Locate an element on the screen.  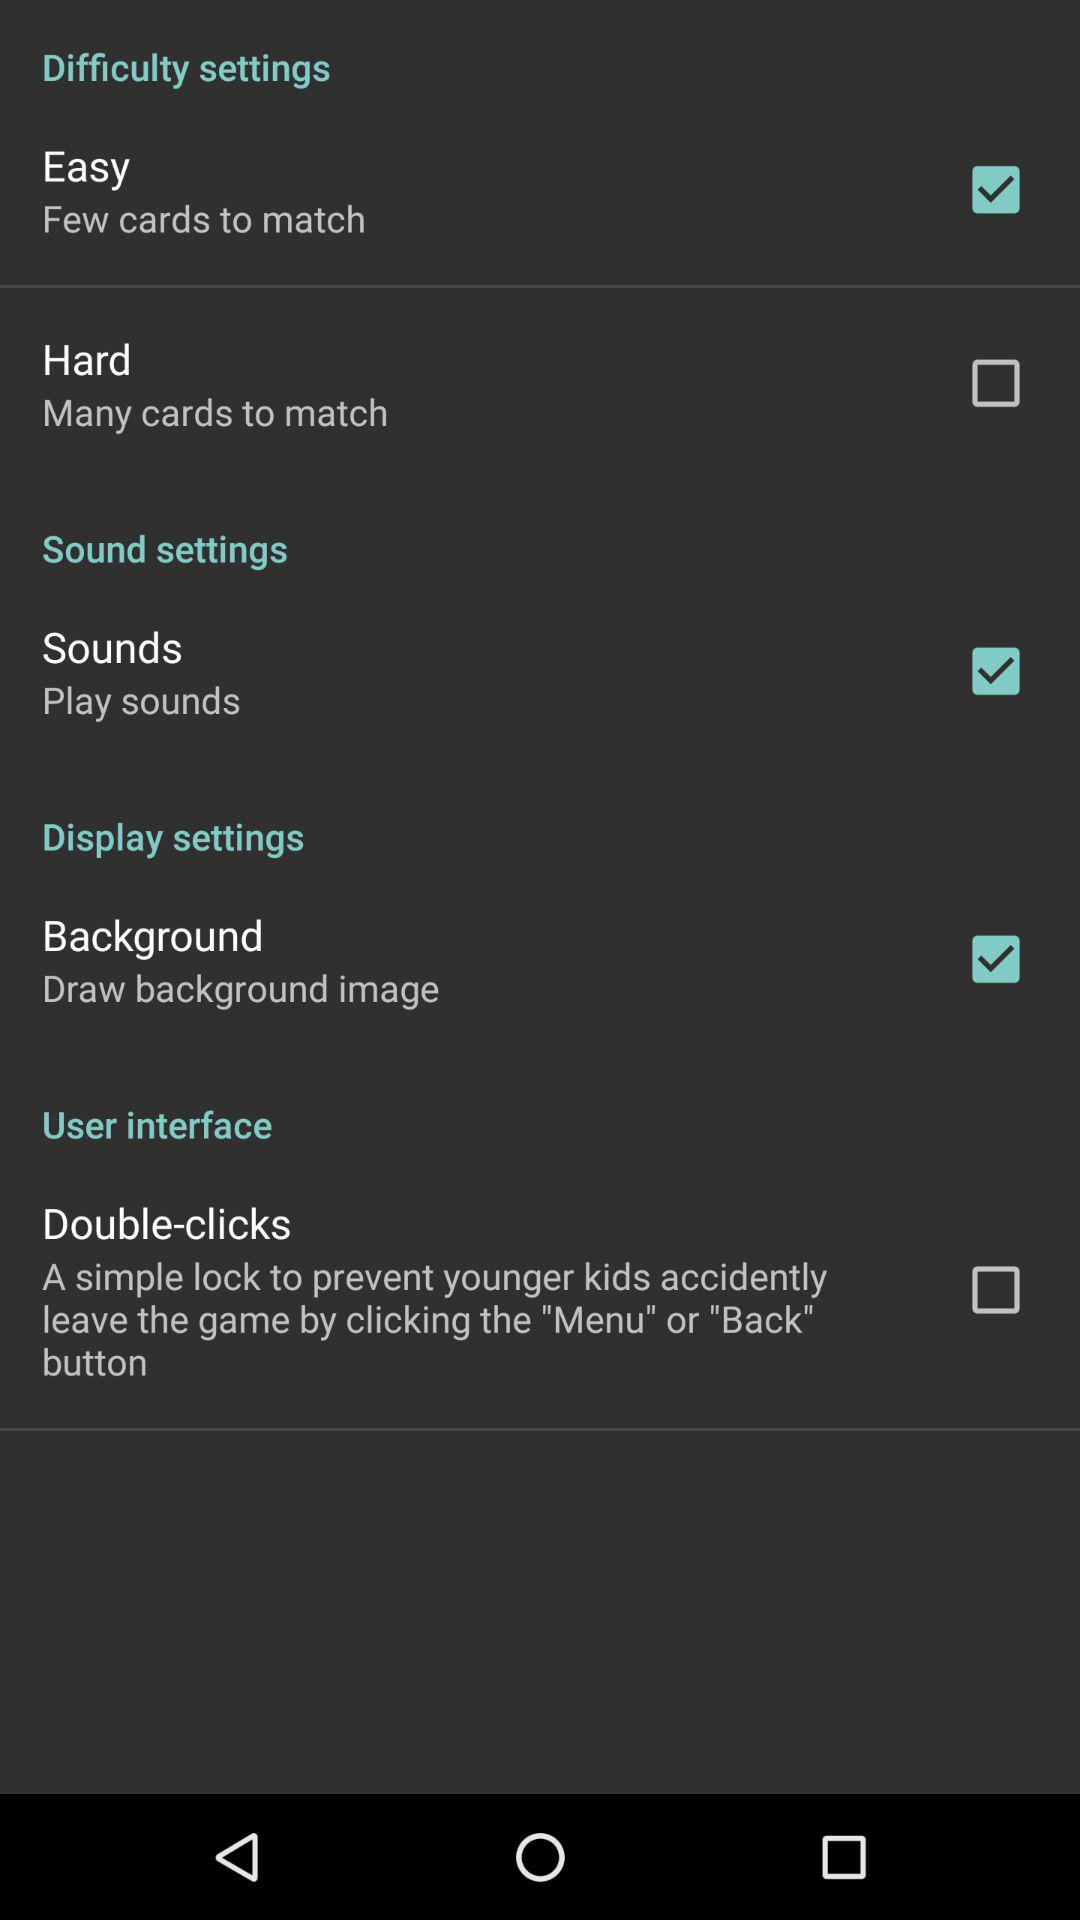
go to right of easy is located at coordinates (995, 190).